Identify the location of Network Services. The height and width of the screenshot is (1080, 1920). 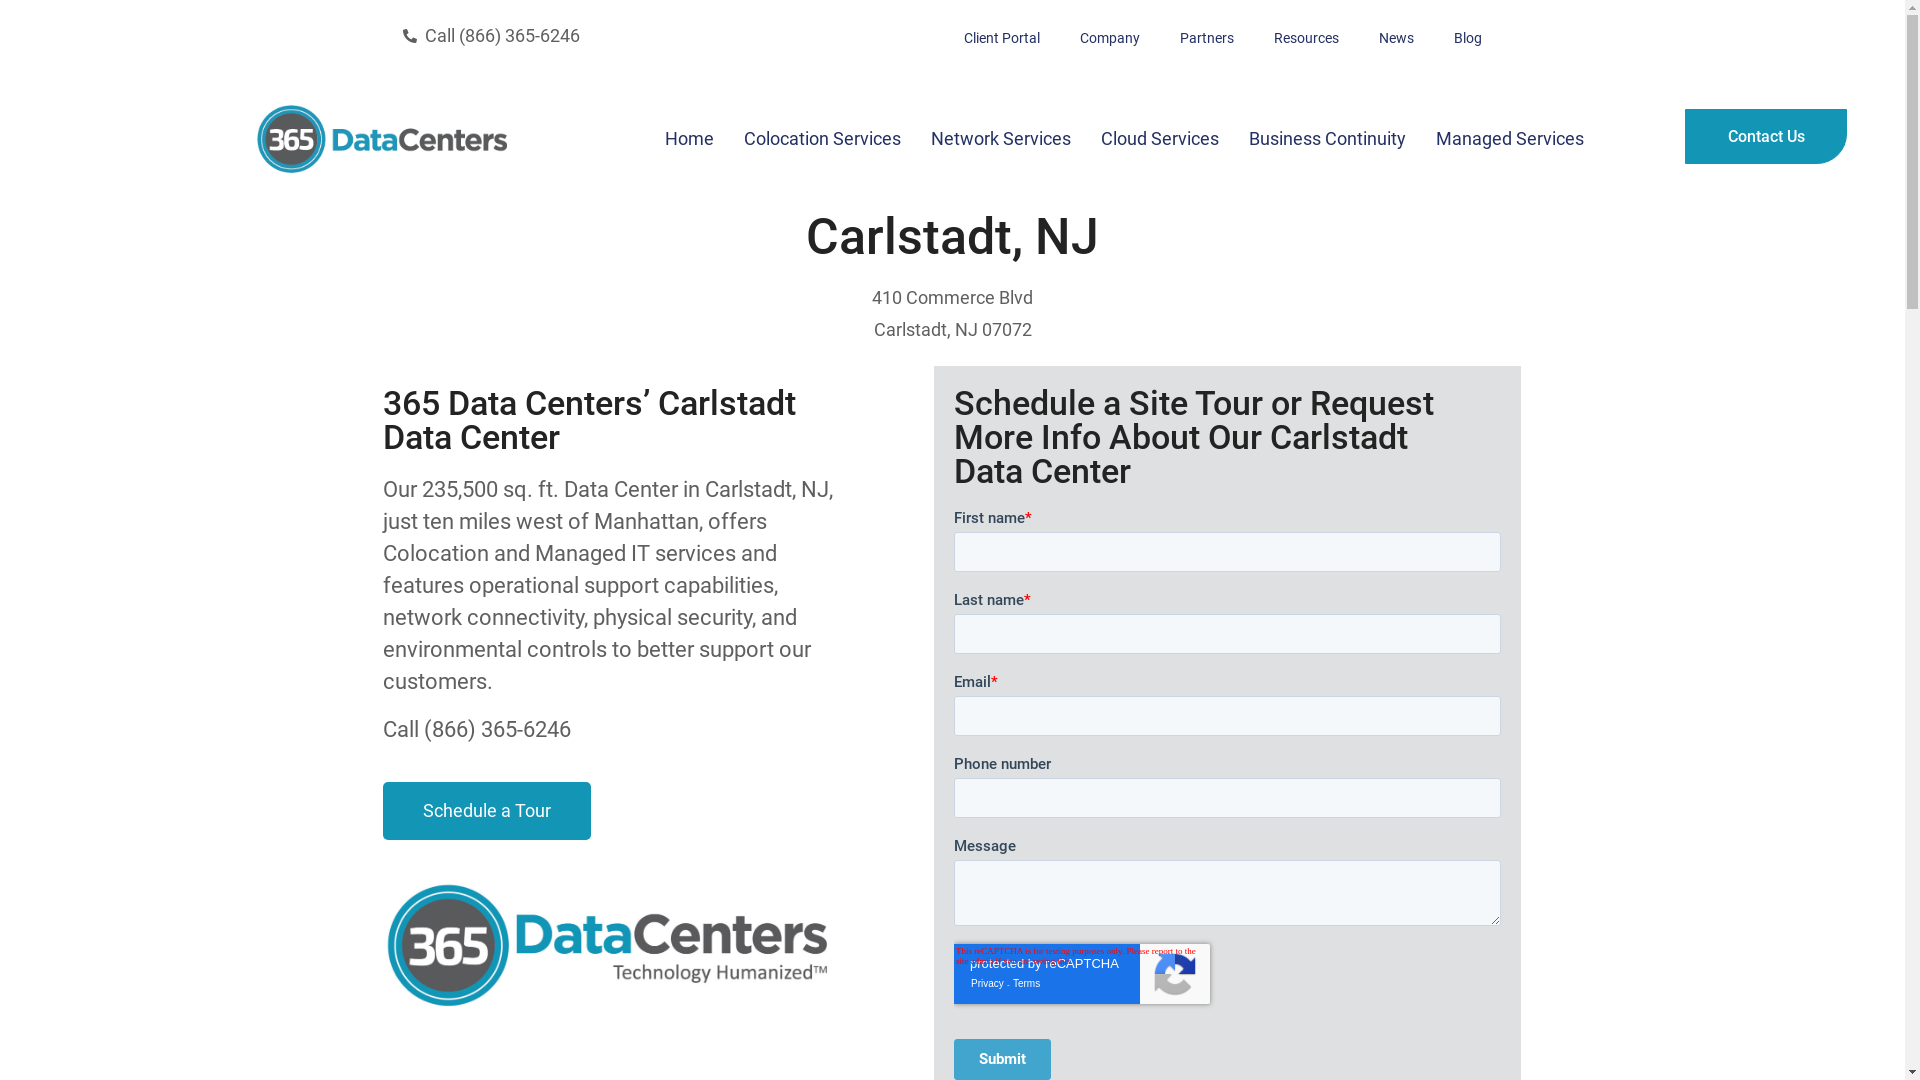
(1001, 138).